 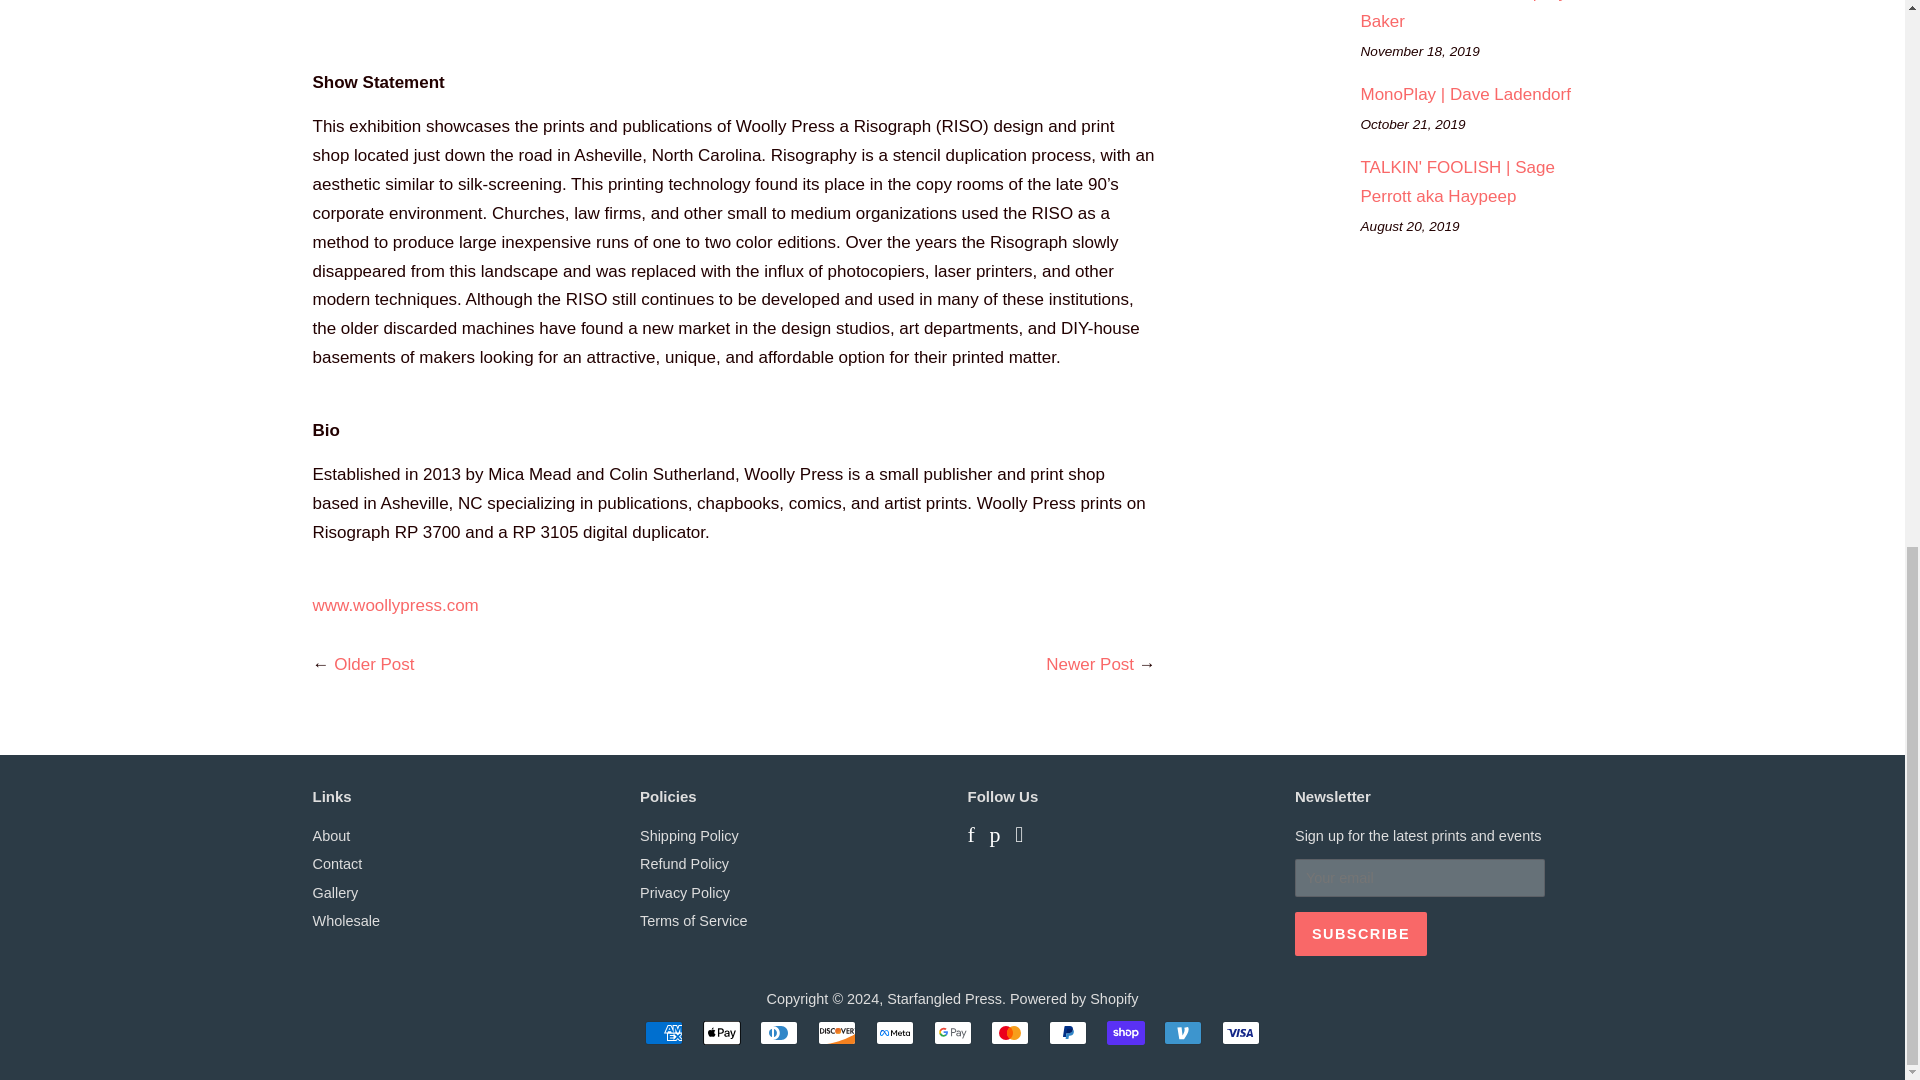 What do you see at coordinates (1360, 933) in the screenshot?
I see `Subscribe` at bounding box center [1360, 933].